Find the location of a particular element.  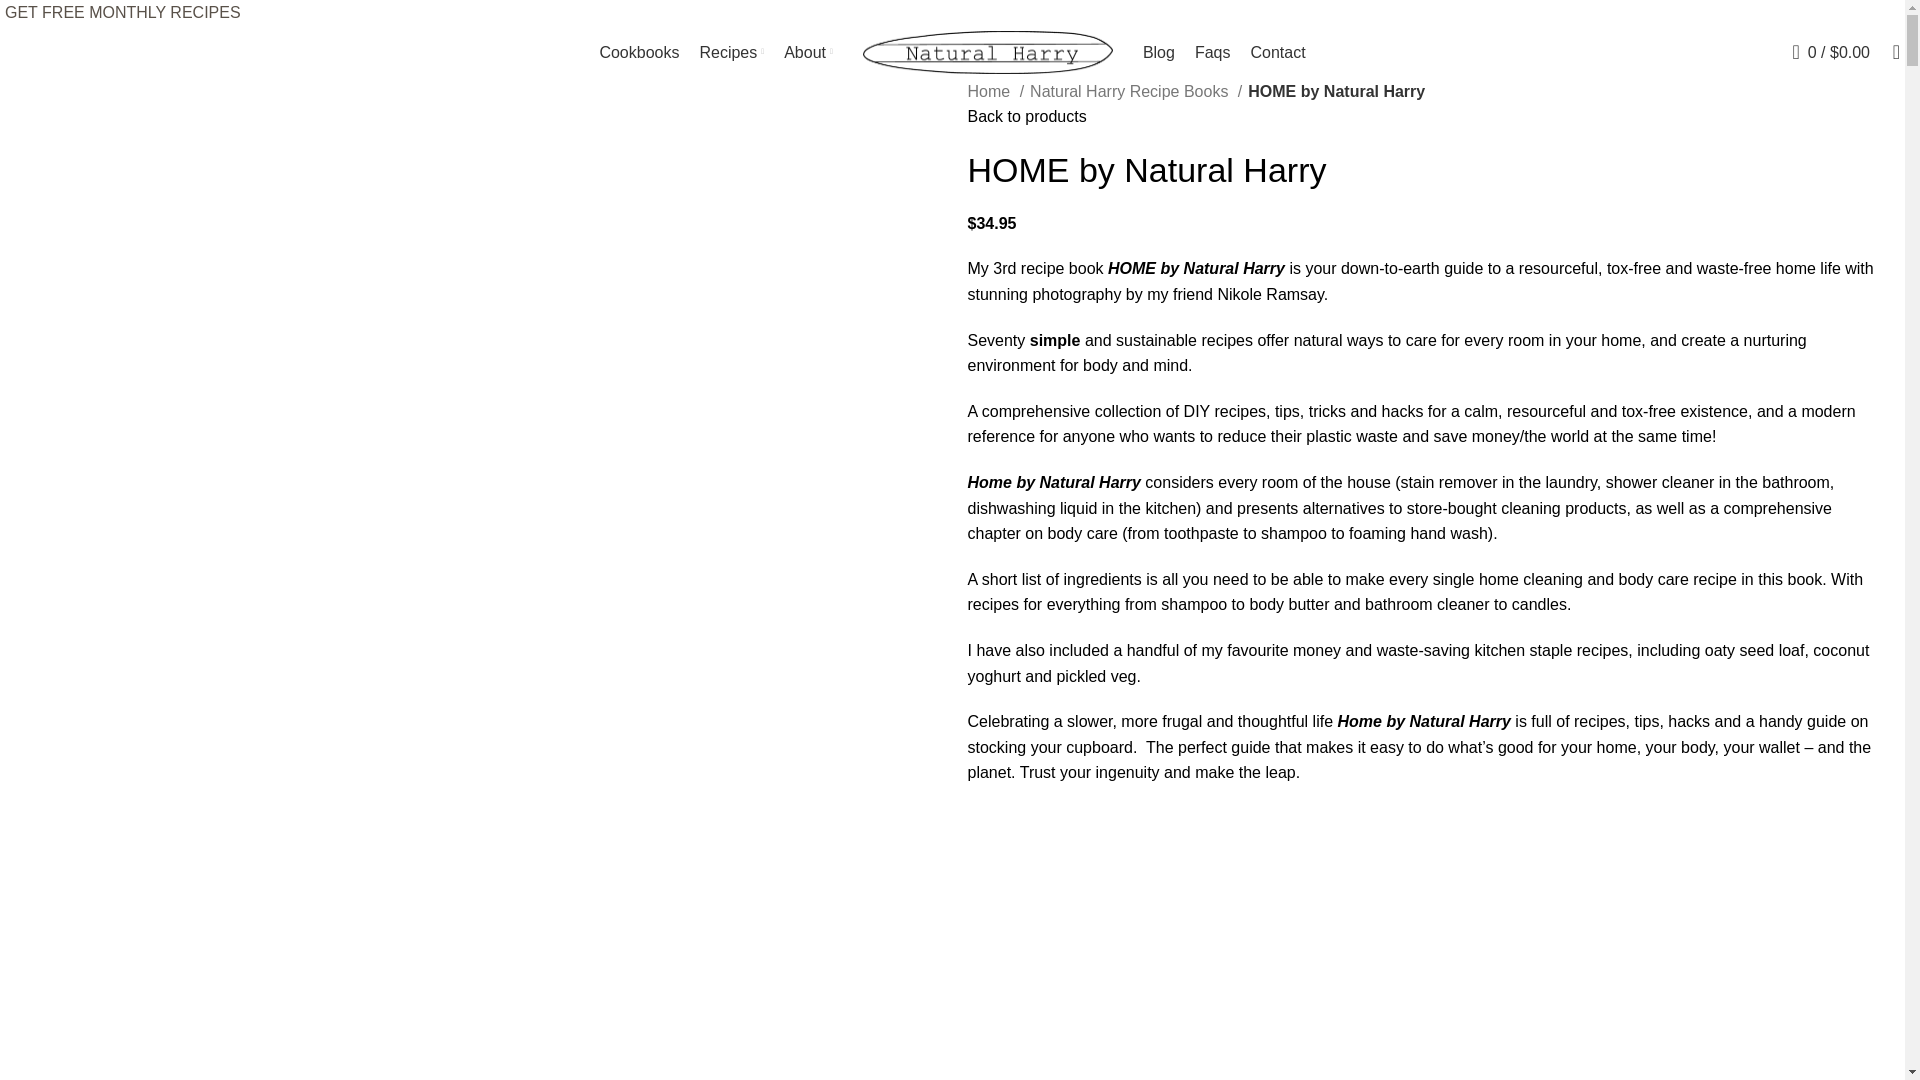

Blog is located at coordinates (1159, 52).